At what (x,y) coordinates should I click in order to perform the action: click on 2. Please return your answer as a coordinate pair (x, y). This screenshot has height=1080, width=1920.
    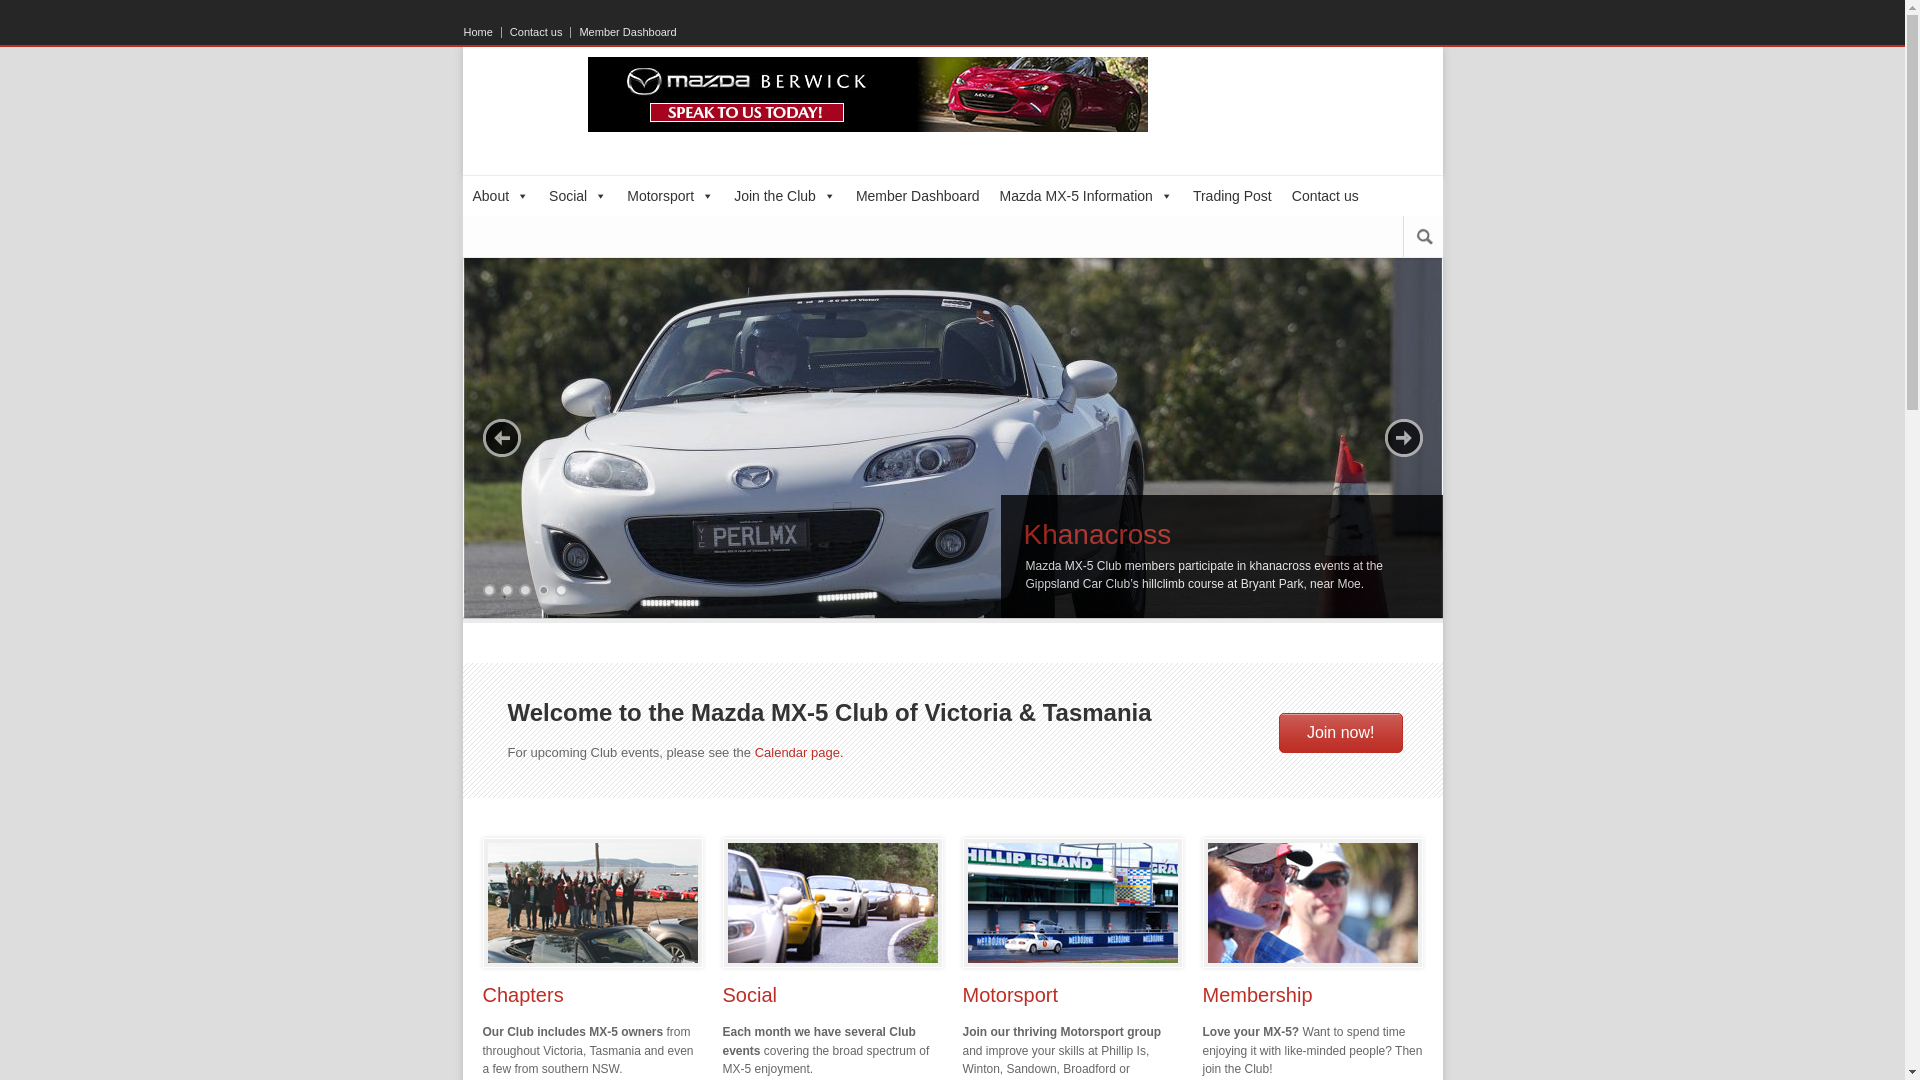
    Looking at the image, I should click on (506, 590).